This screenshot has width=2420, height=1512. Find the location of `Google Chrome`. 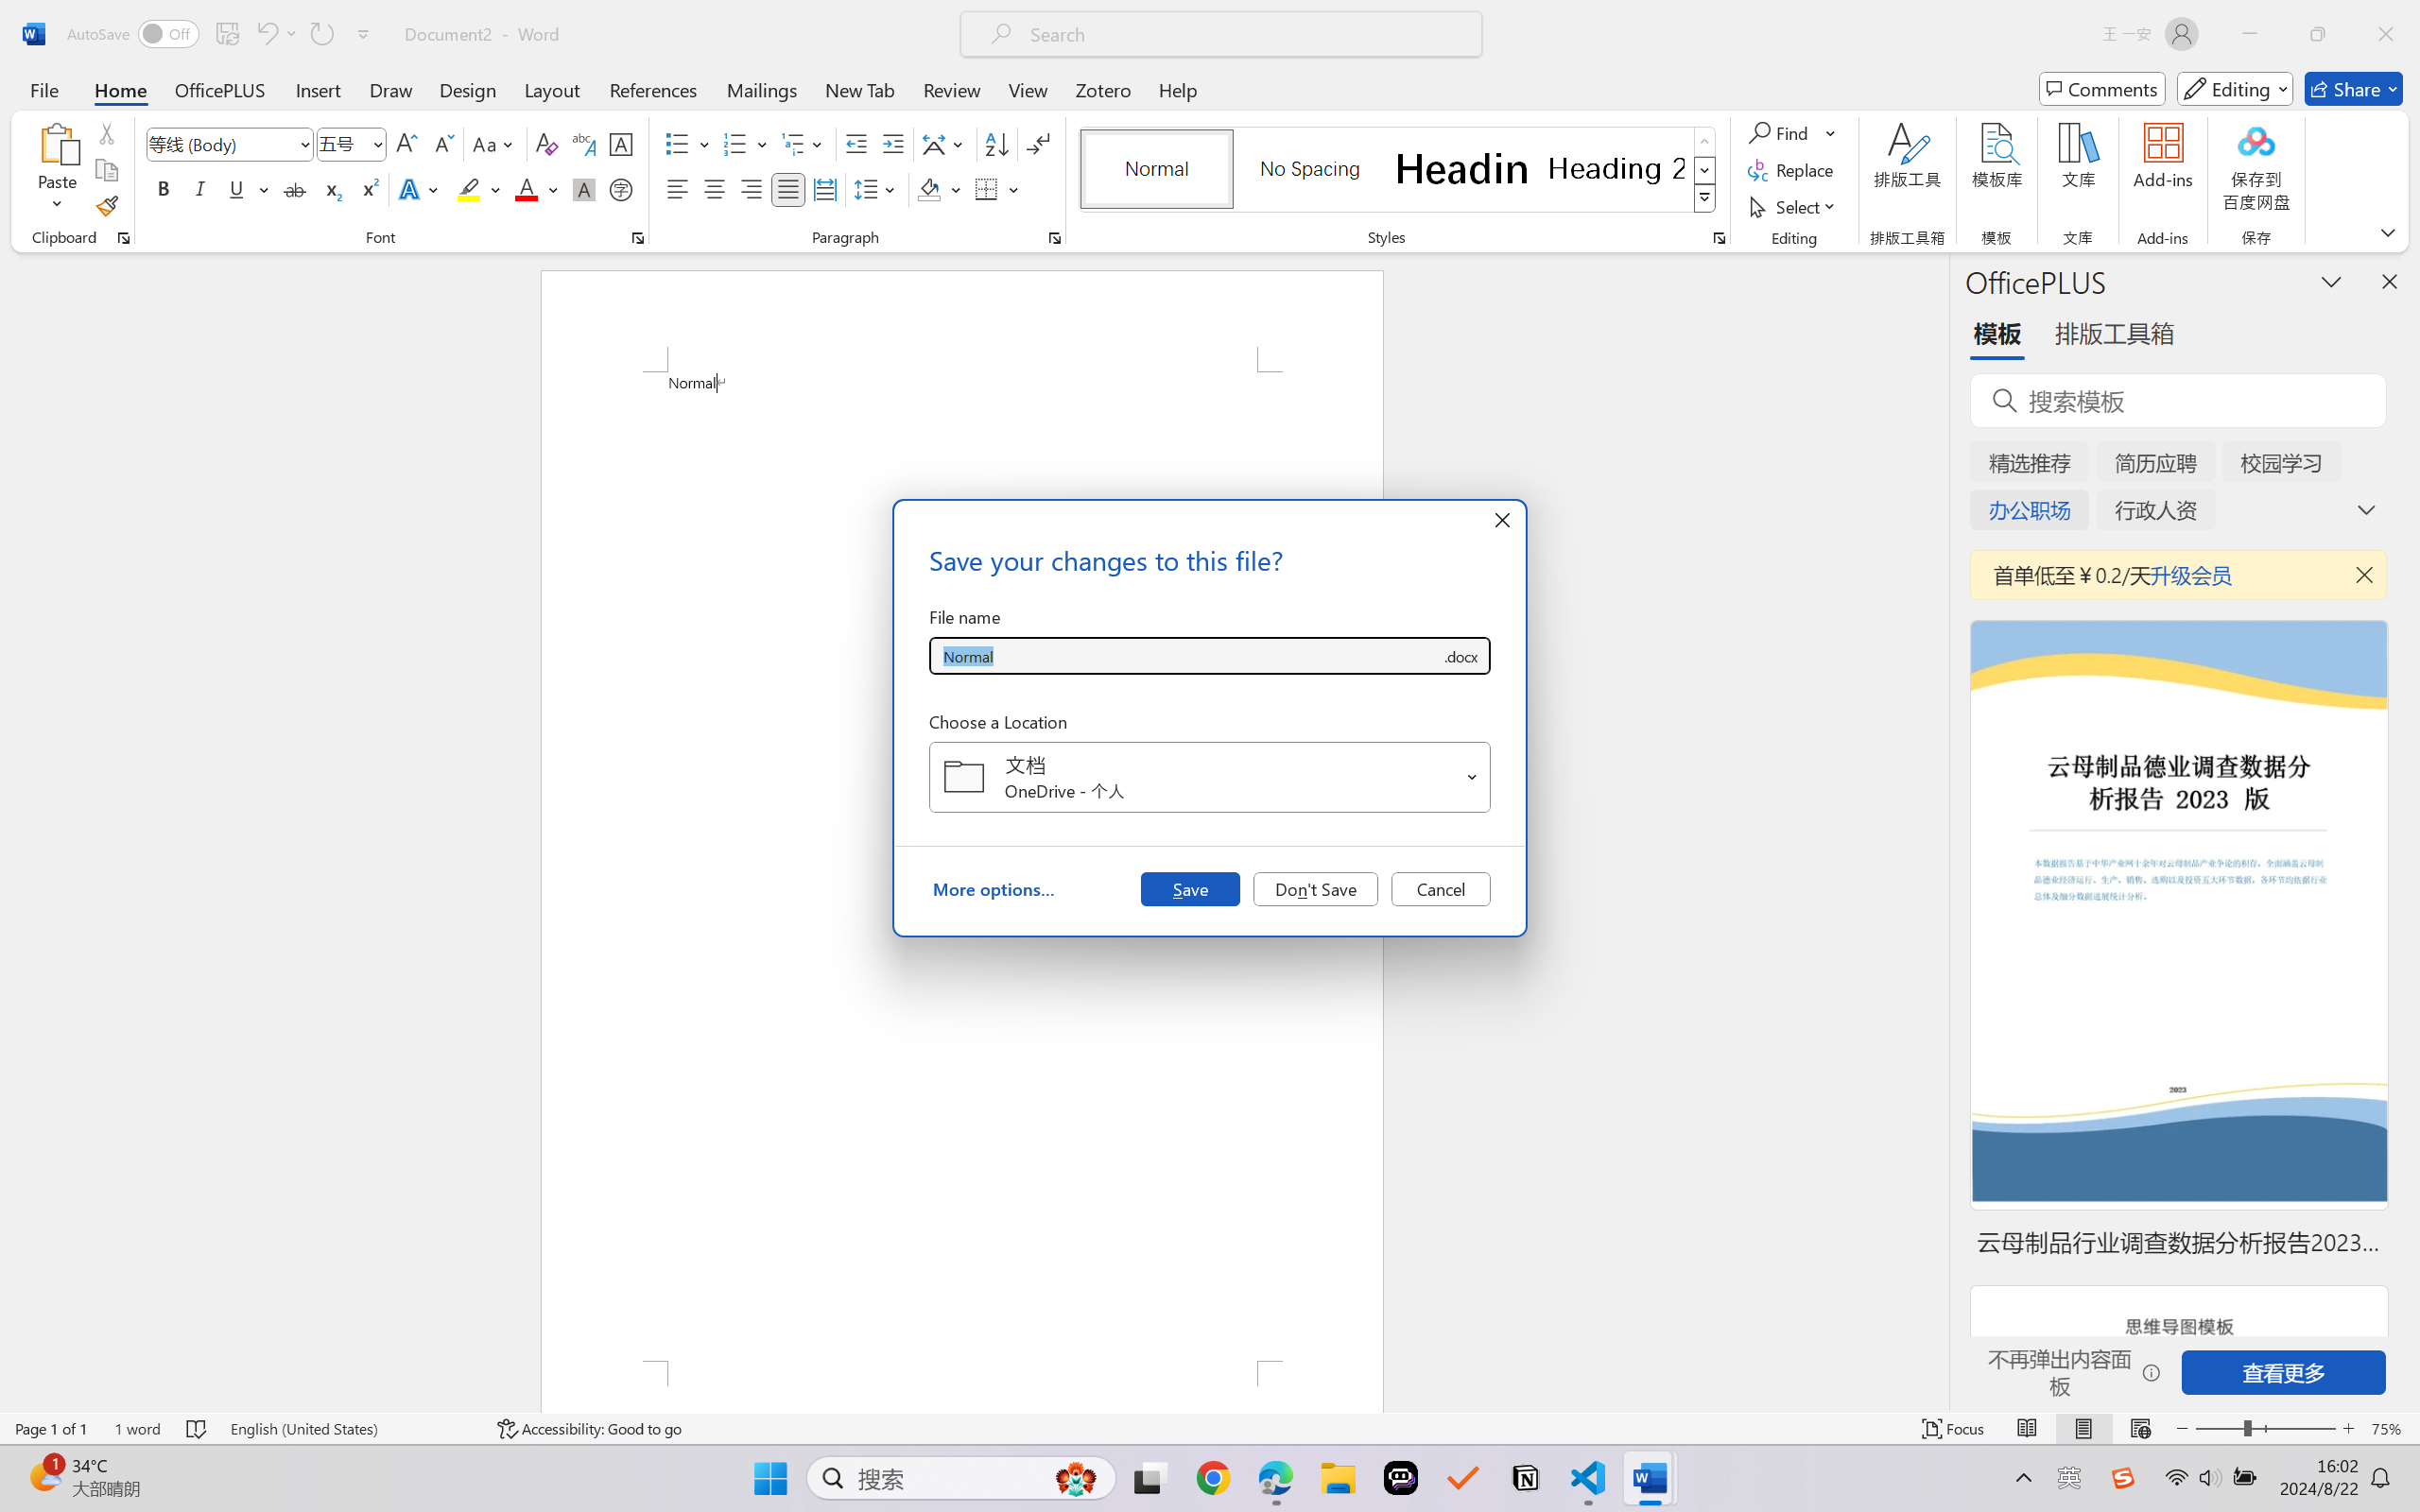

Google Chrome is located at coordinates (1213, 1478).